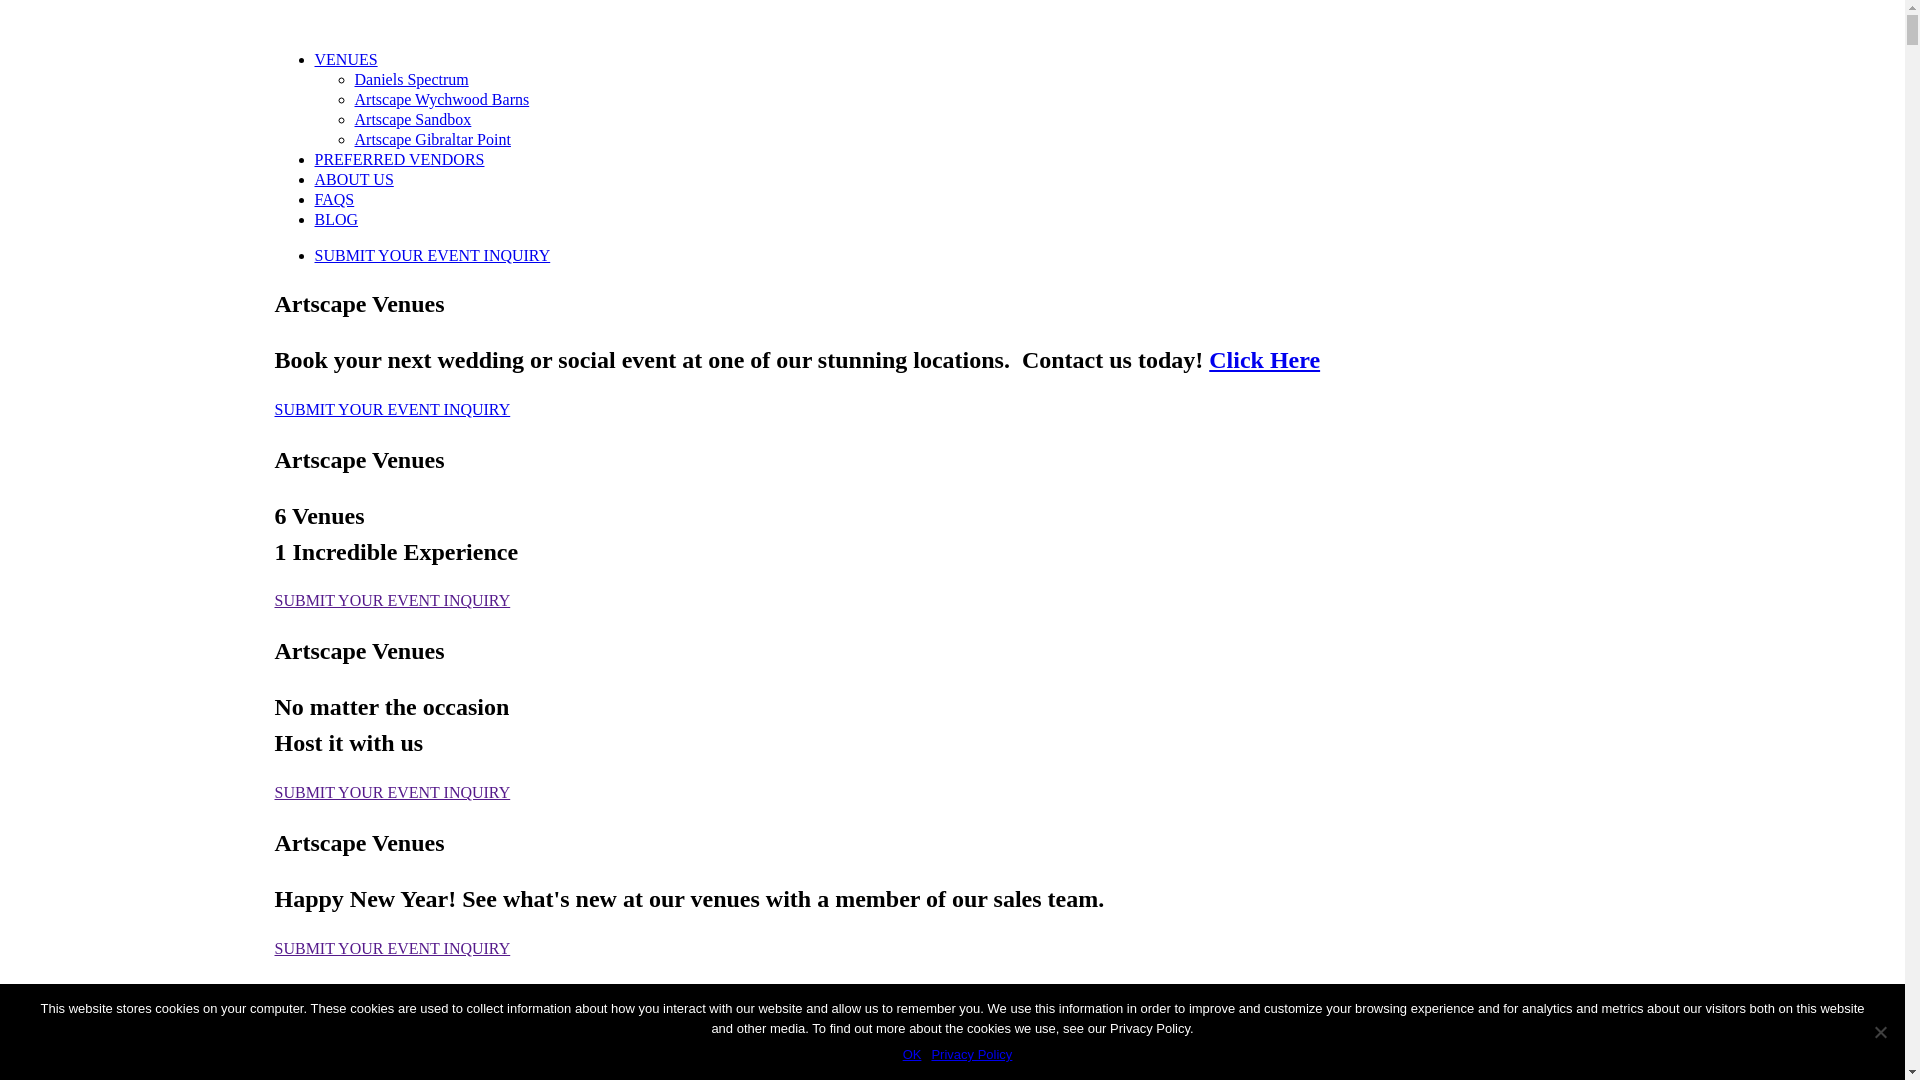 The image size is (1920, 1080). What do you see at coordinates (392, 948) in the screenshot?
I see `SUBMIT YOUR EVENT INQUIRY` at bounding box center [392, 948].